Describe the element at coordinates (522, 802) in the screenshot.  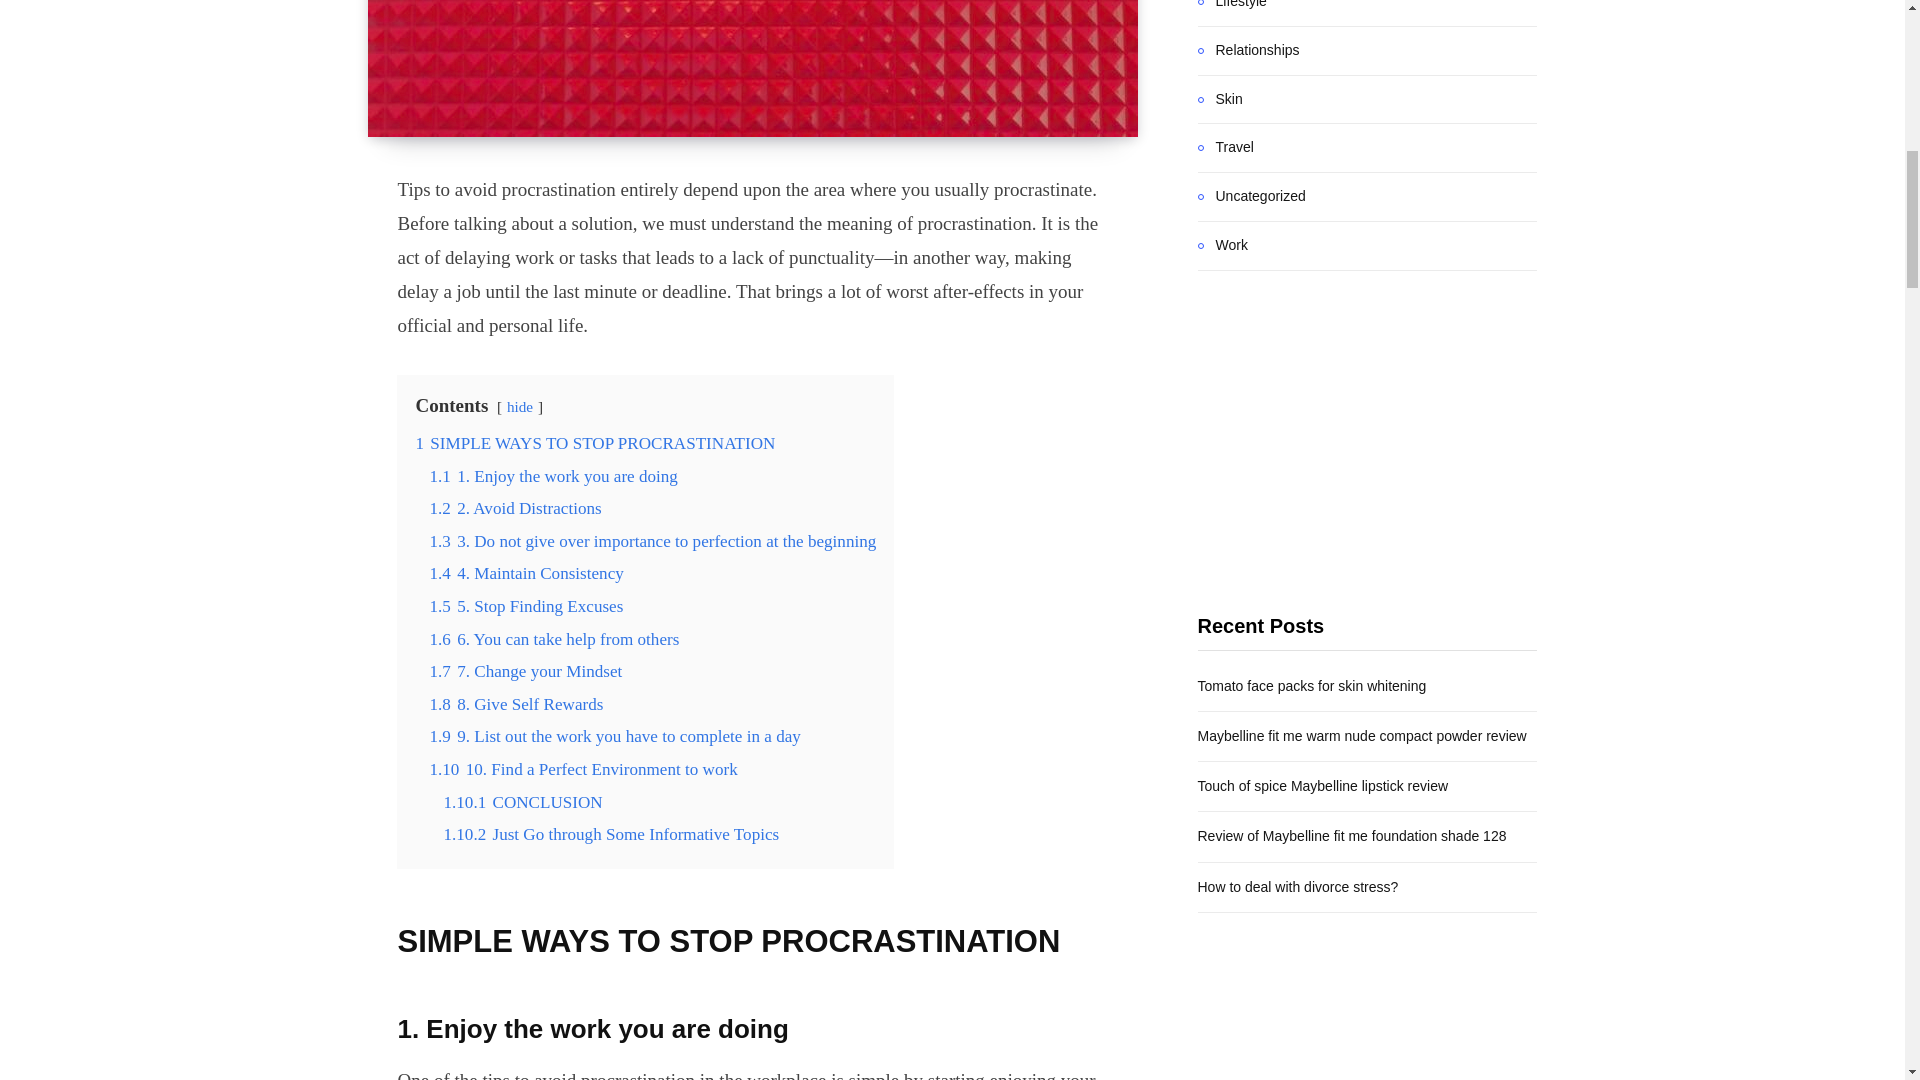
I see `1.10.1 CONCLUSION` at that location.